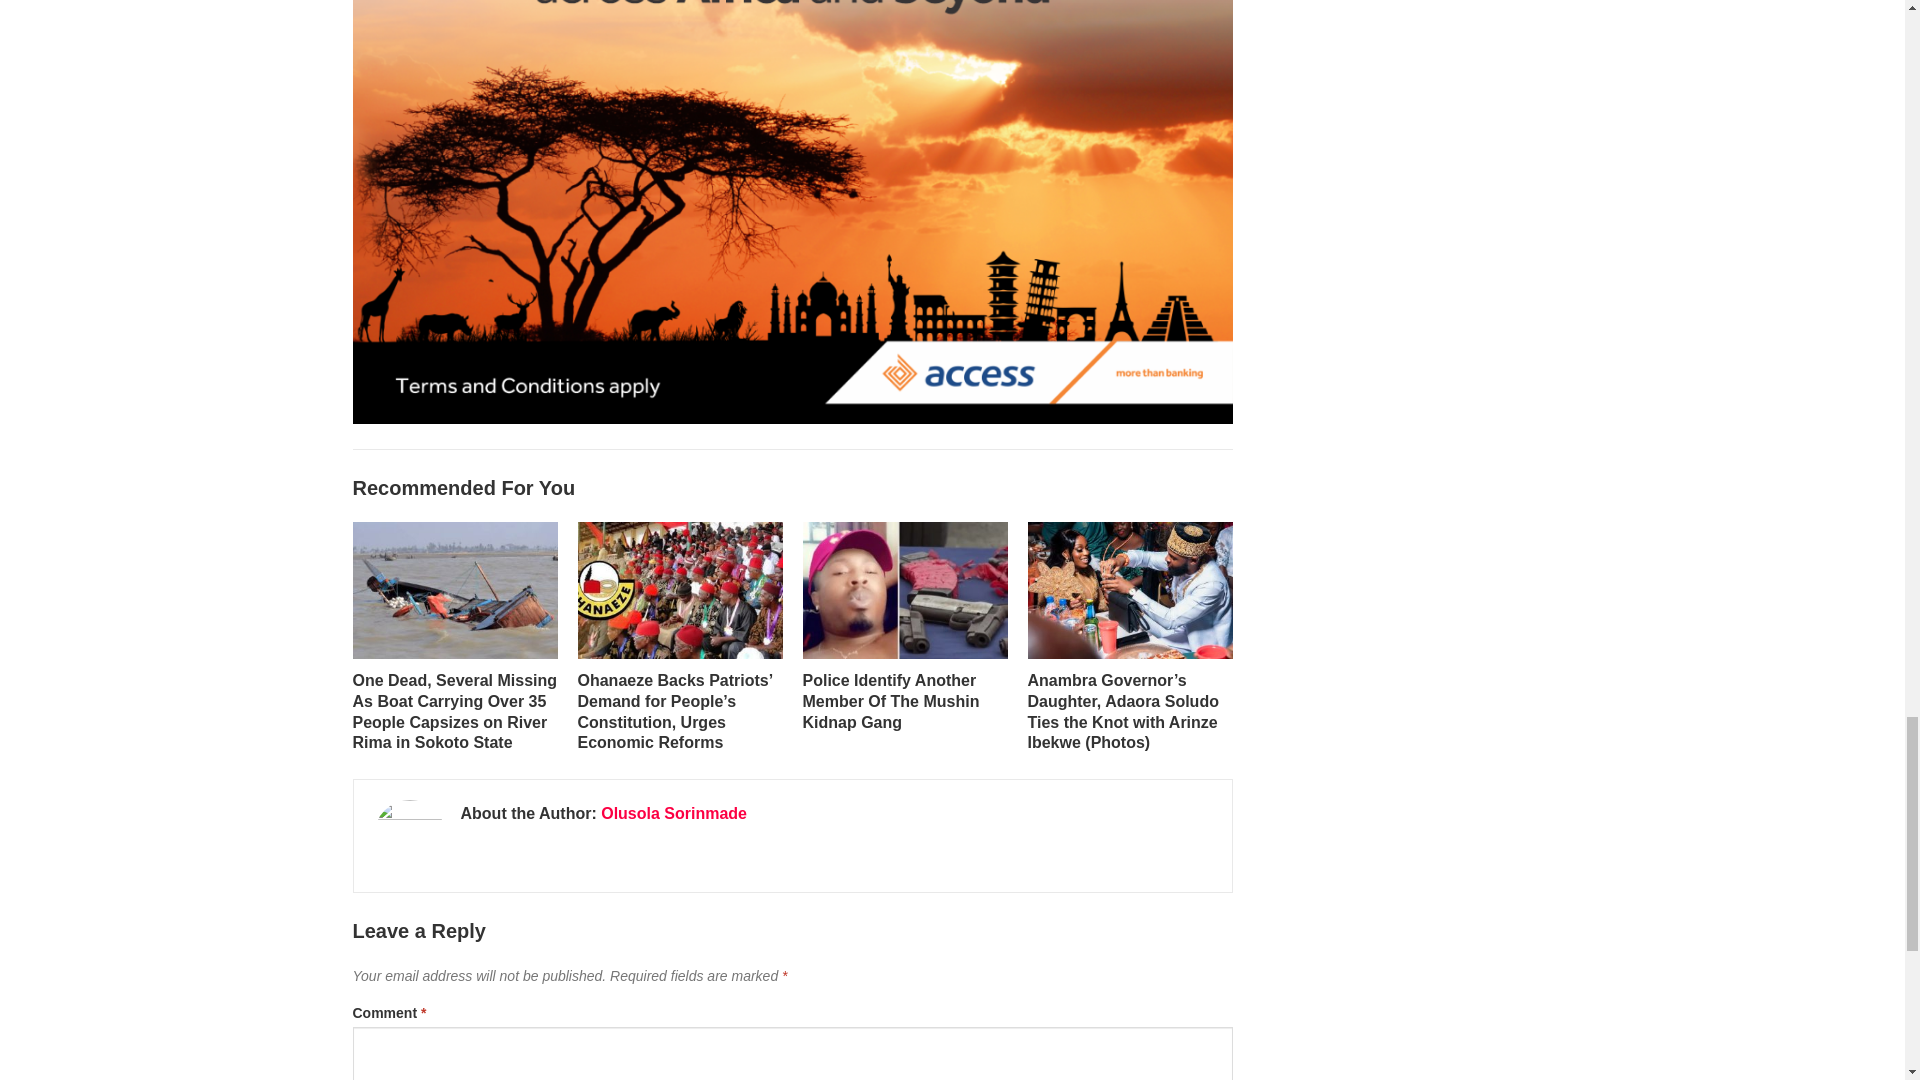 Image resolution: width=1920 pixels, height=1080 pixels. What do you see at coordinates (904, 590) in the screenshot?
I see `Police Identify Another Member Of The Mushin Kidnap Gang 4` at bounding box center [904, 590].